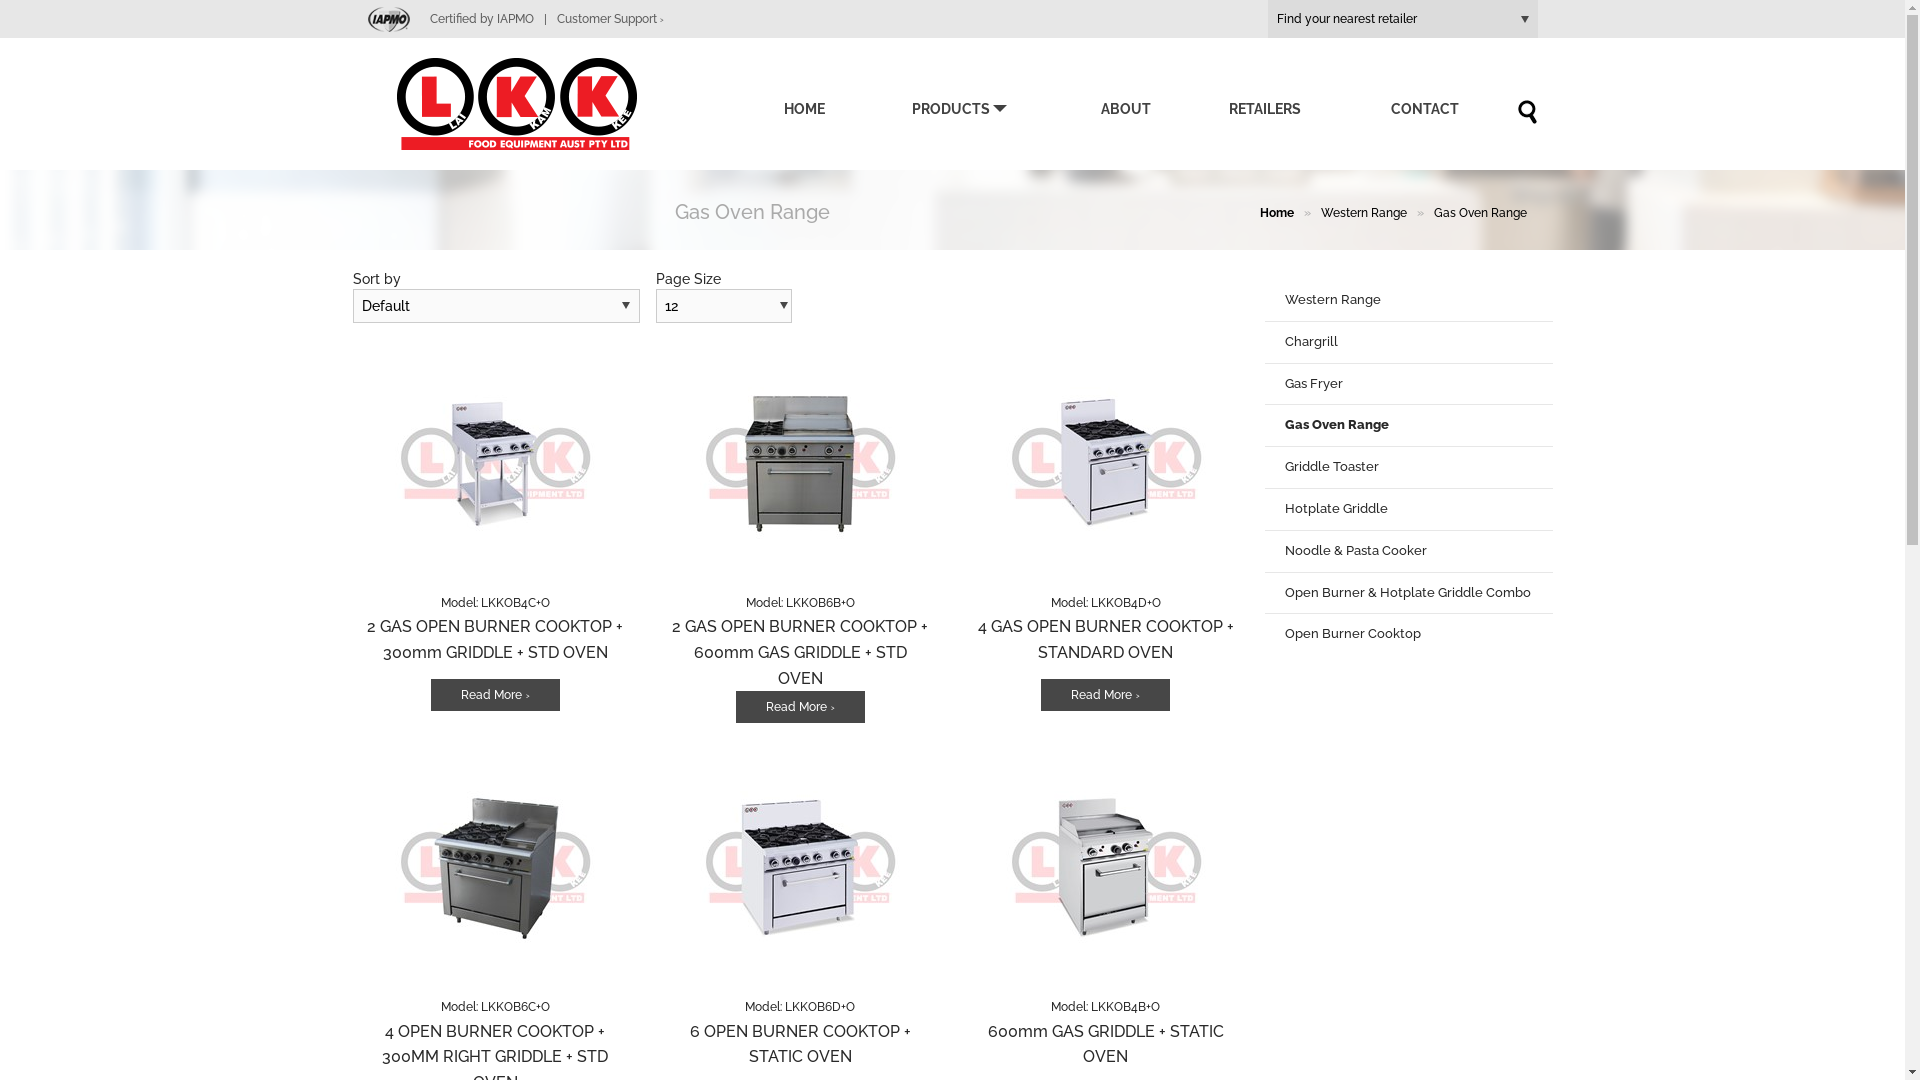  I want to click on Noodle & Pasta Cooker, so click(1408, 552).